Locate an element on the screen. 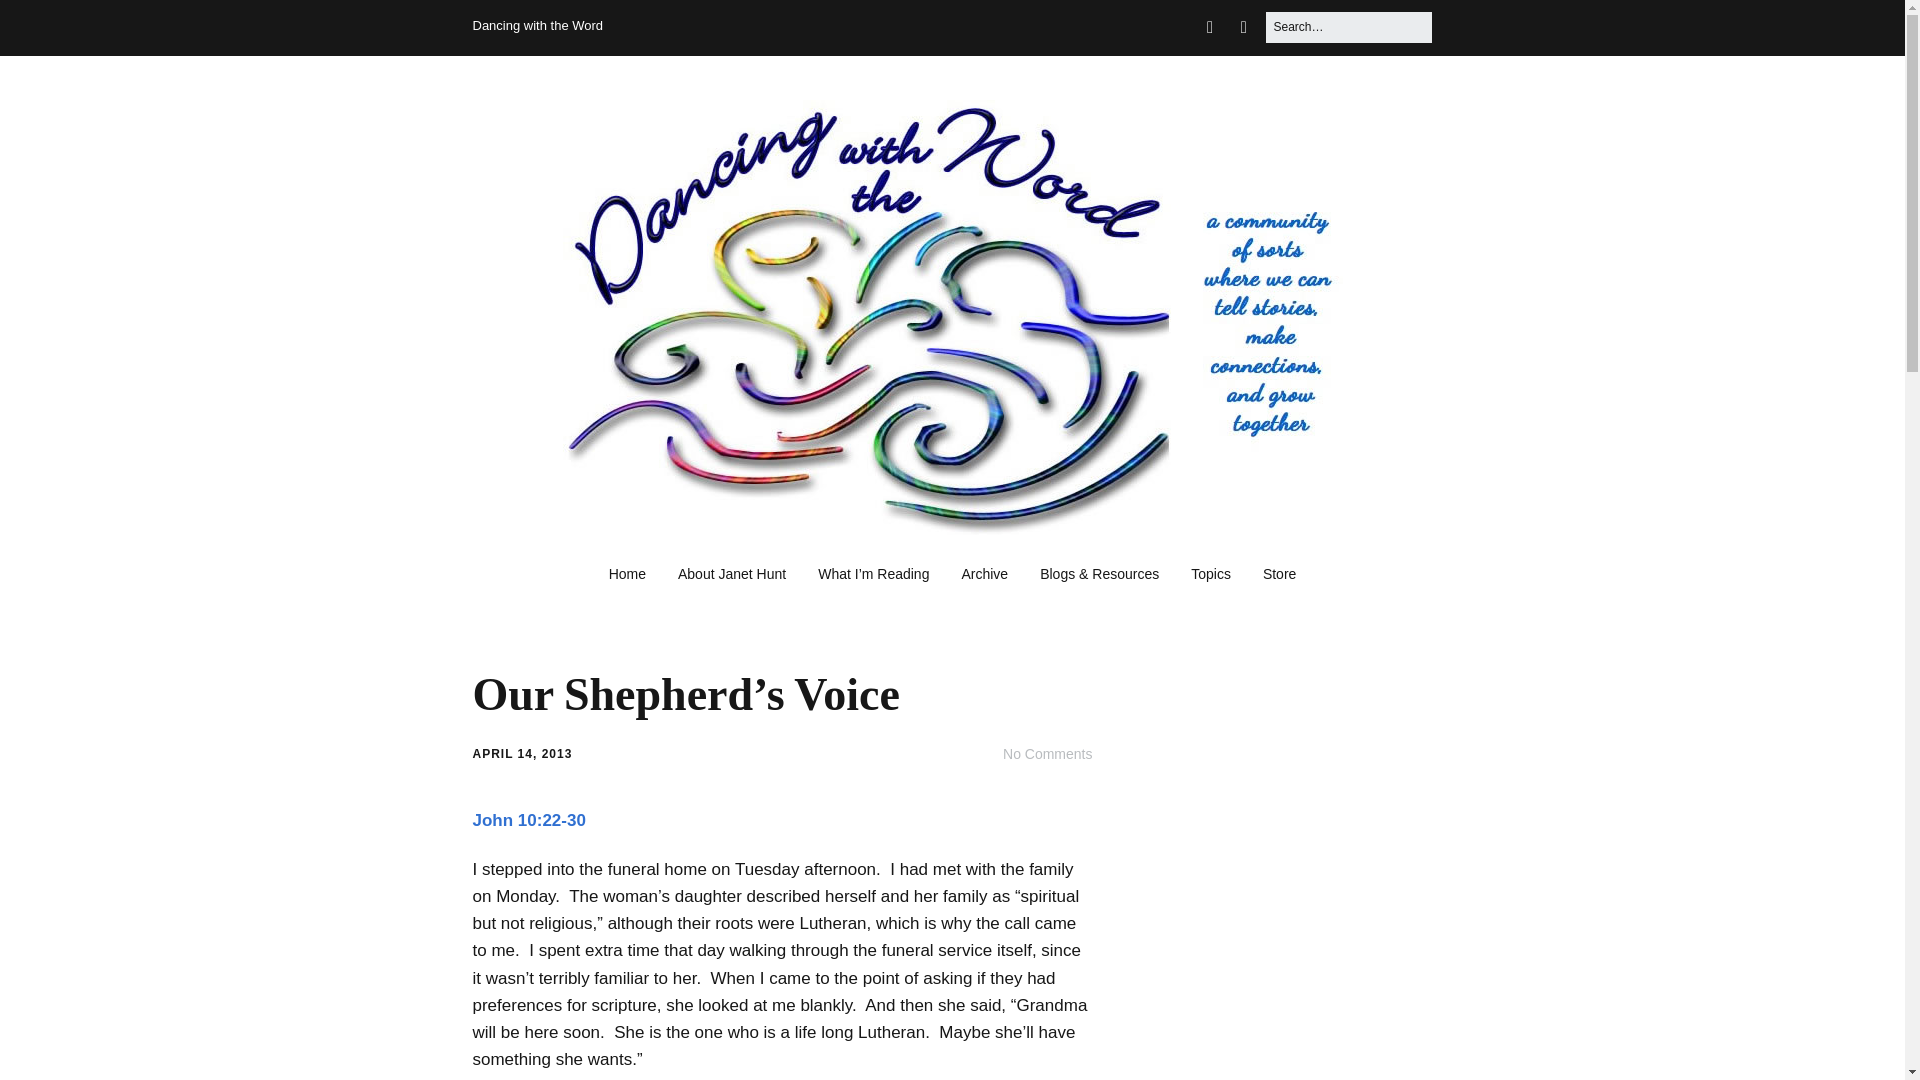 The image size is (1920, 1080). Home is located at coordinates (628, 575).